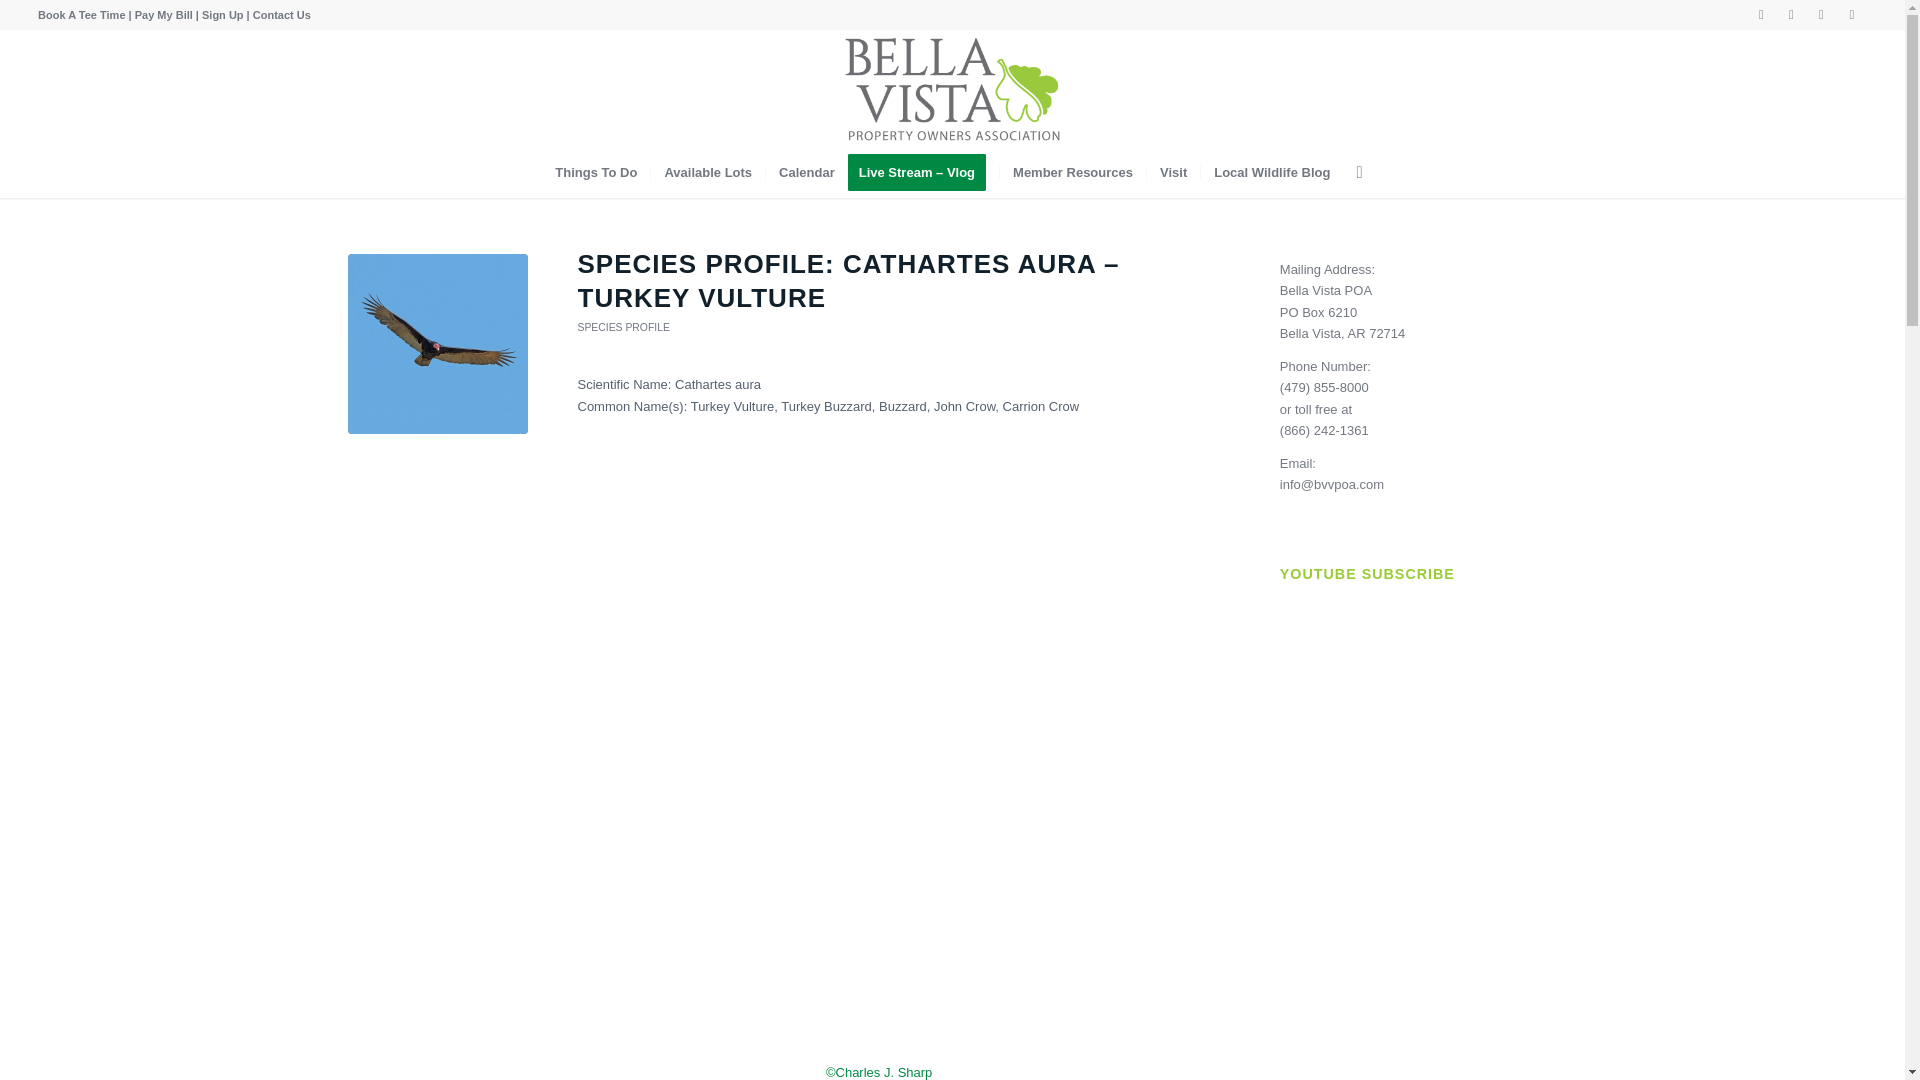 This screenshot has width=1920, height=1080. What do you see at coordinates (952, 88) in the screenshot?
I see `BVPOA` at bounding box center [952, 88].